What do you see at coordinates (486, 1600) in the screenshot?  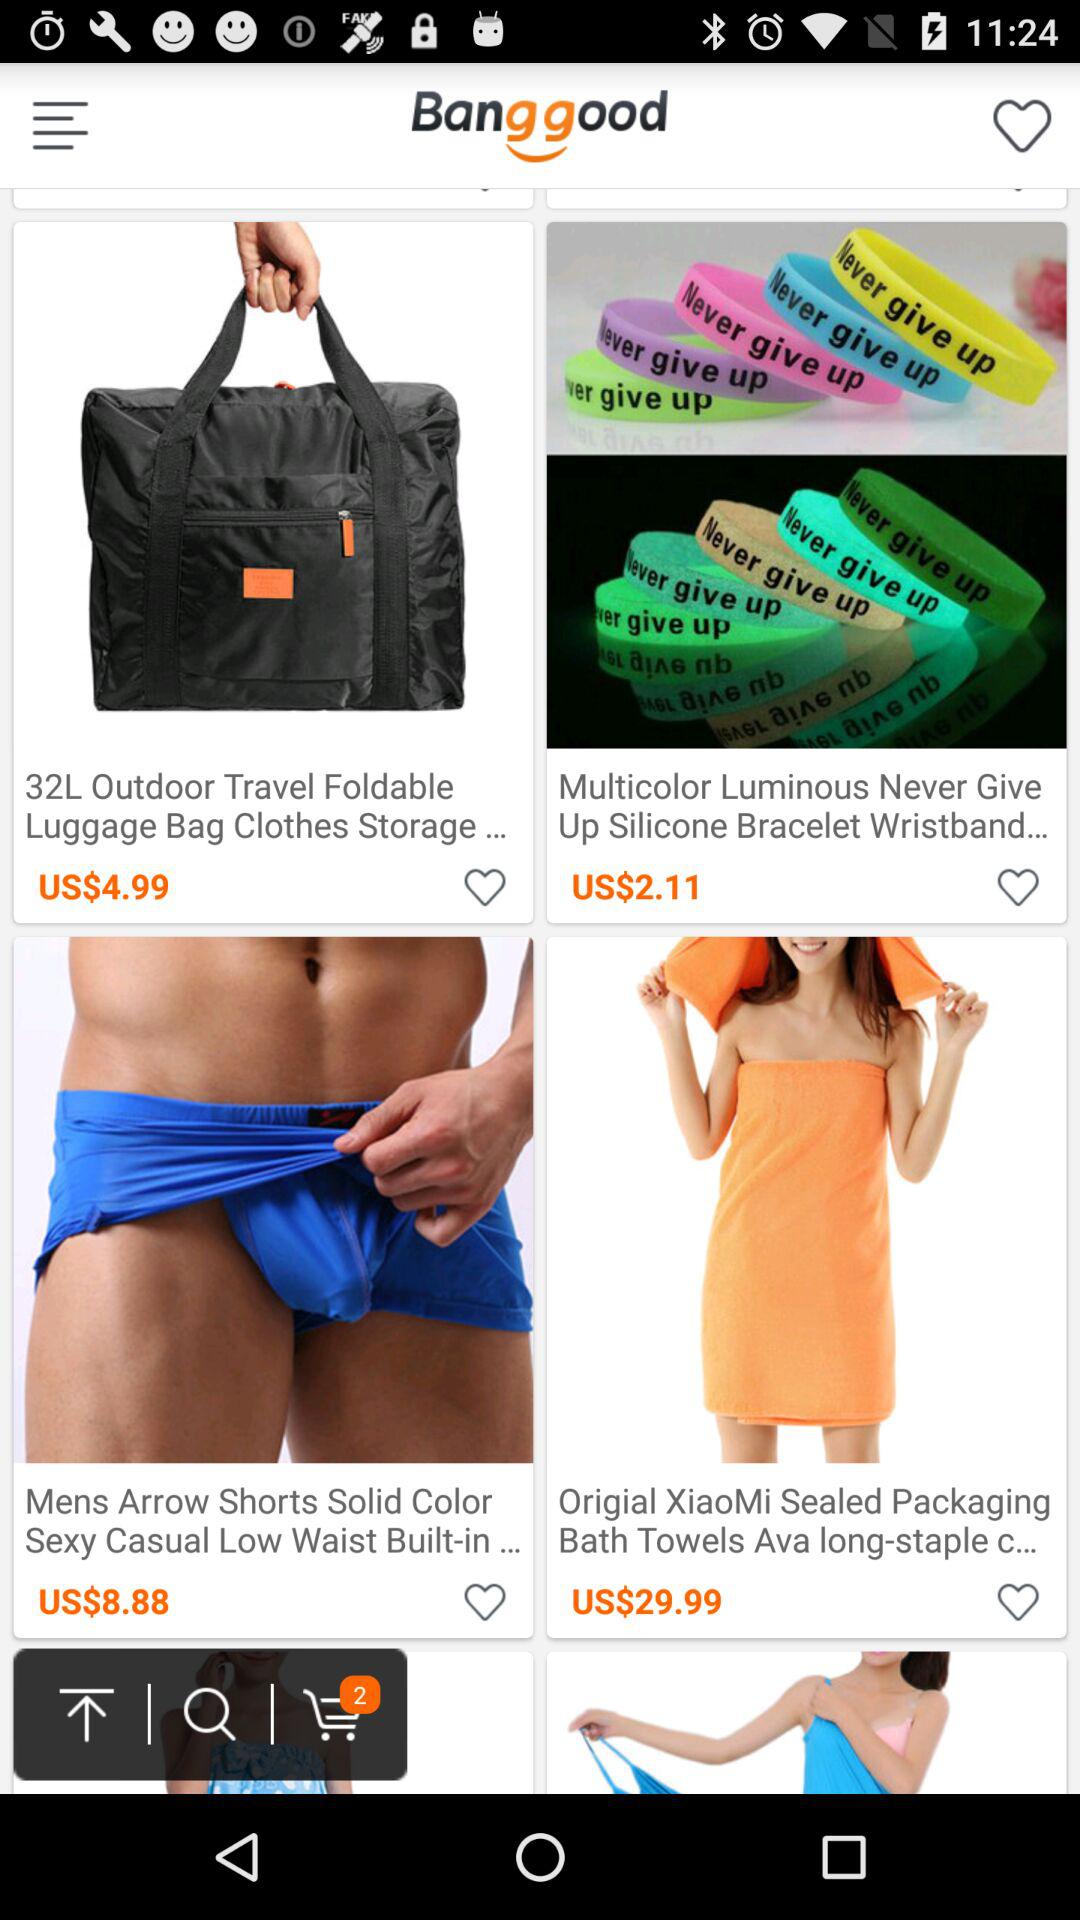 I see `favorite item` at bounding box center [486, 1600].